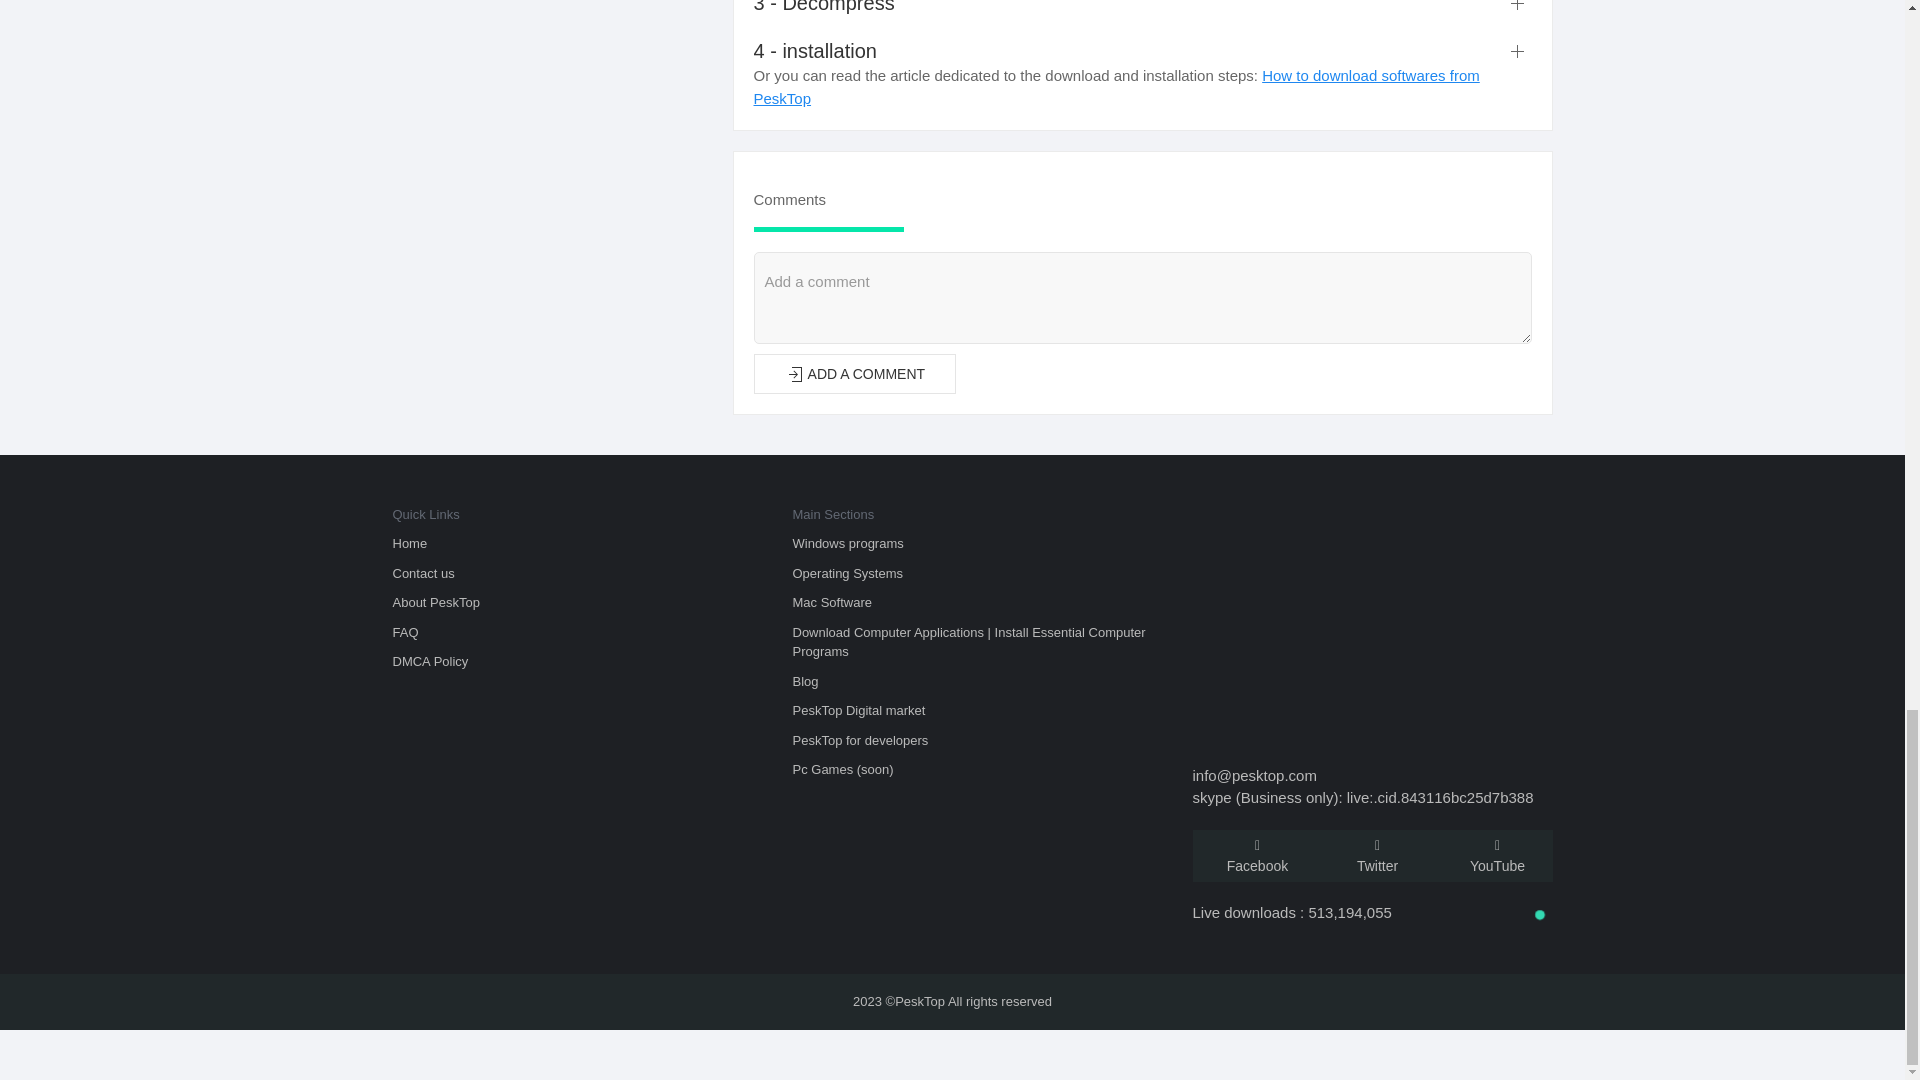  Describe the element at coordinates (1143, 8) in the screenshot. I see `3 - Decompress` at that location.